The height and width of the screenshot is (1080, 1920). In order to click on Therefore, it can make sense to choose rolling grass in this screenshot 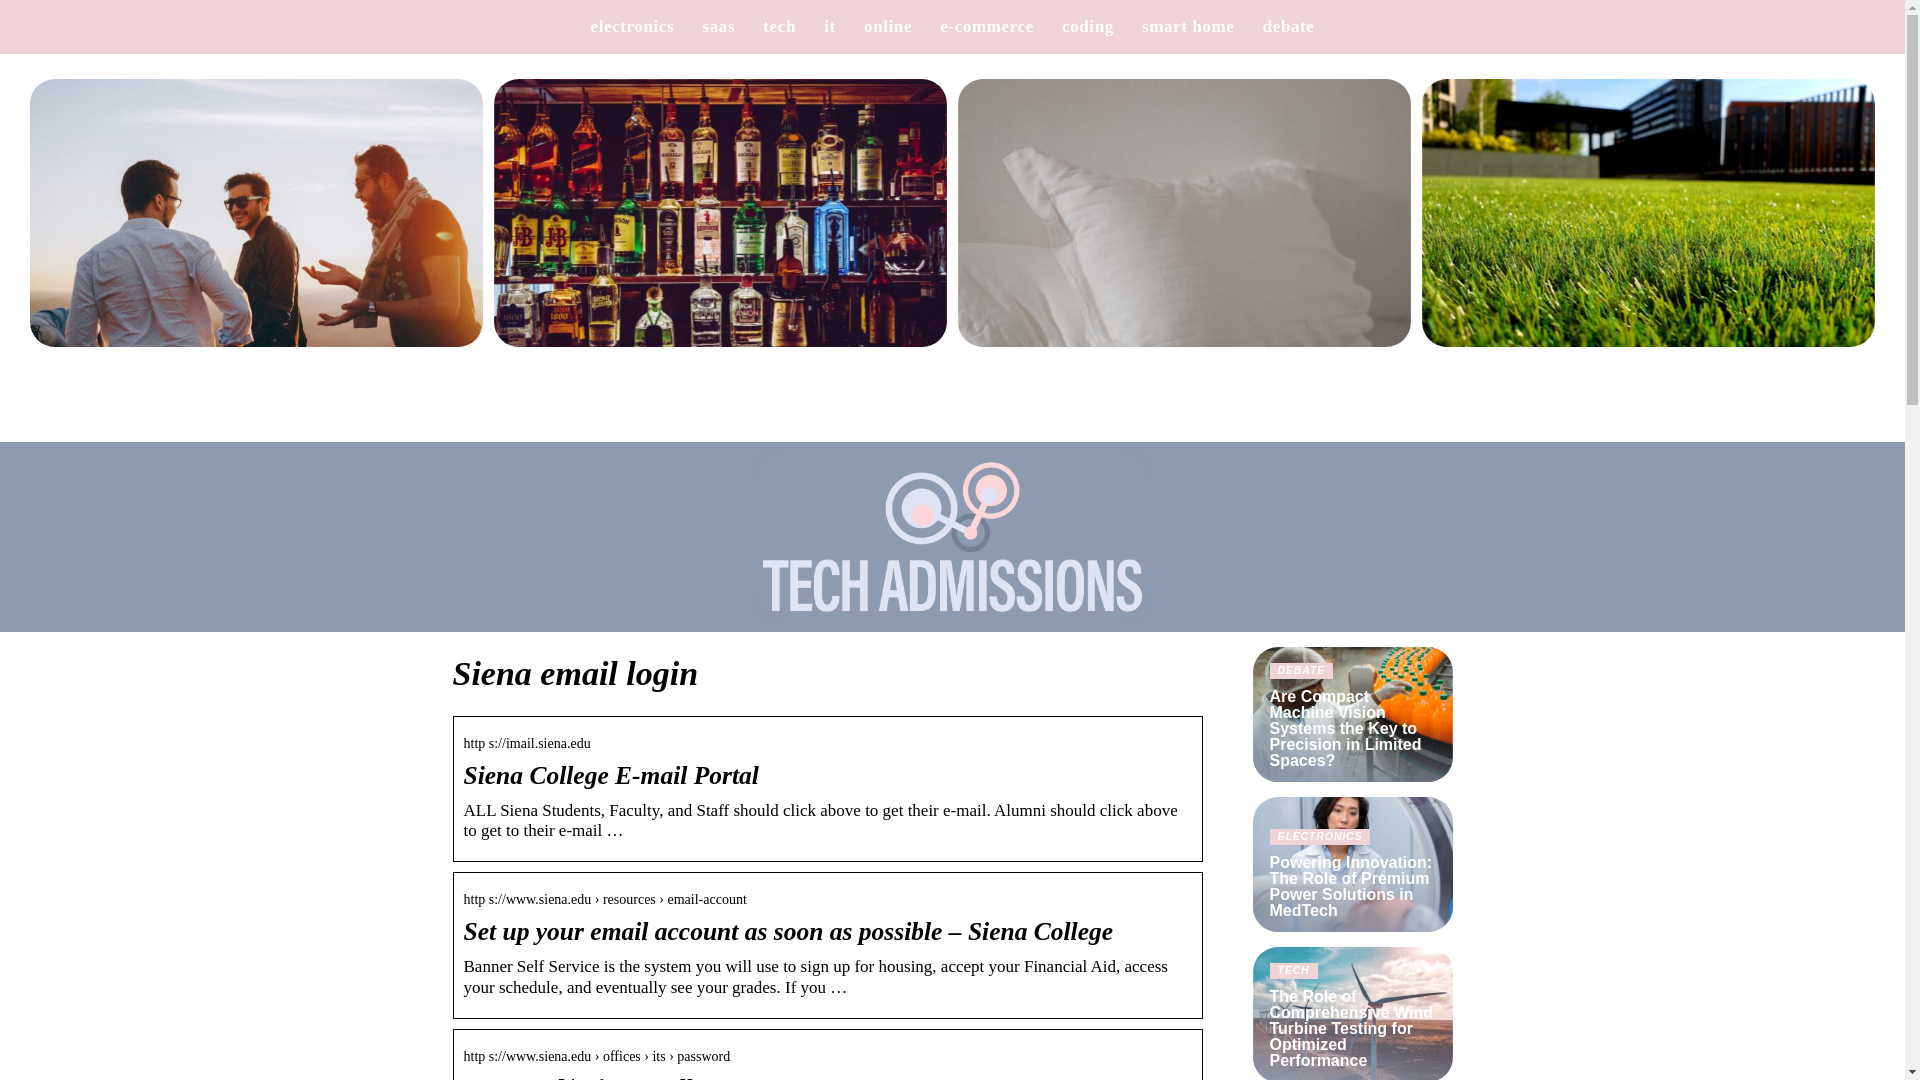, I will do `click(1648, 226)`.